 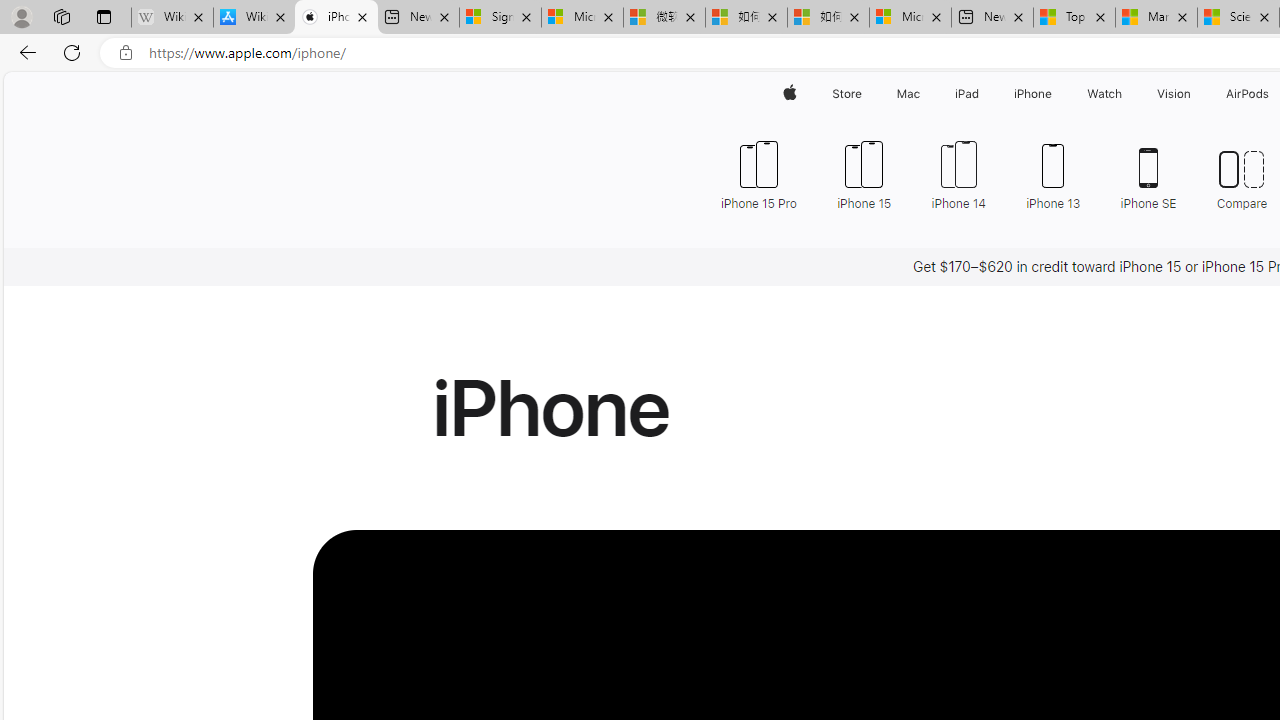 What do you see at coordinates (336, 18) in the screenshot?
I see `iPhone - Apple` at bounding box center [336, 18].